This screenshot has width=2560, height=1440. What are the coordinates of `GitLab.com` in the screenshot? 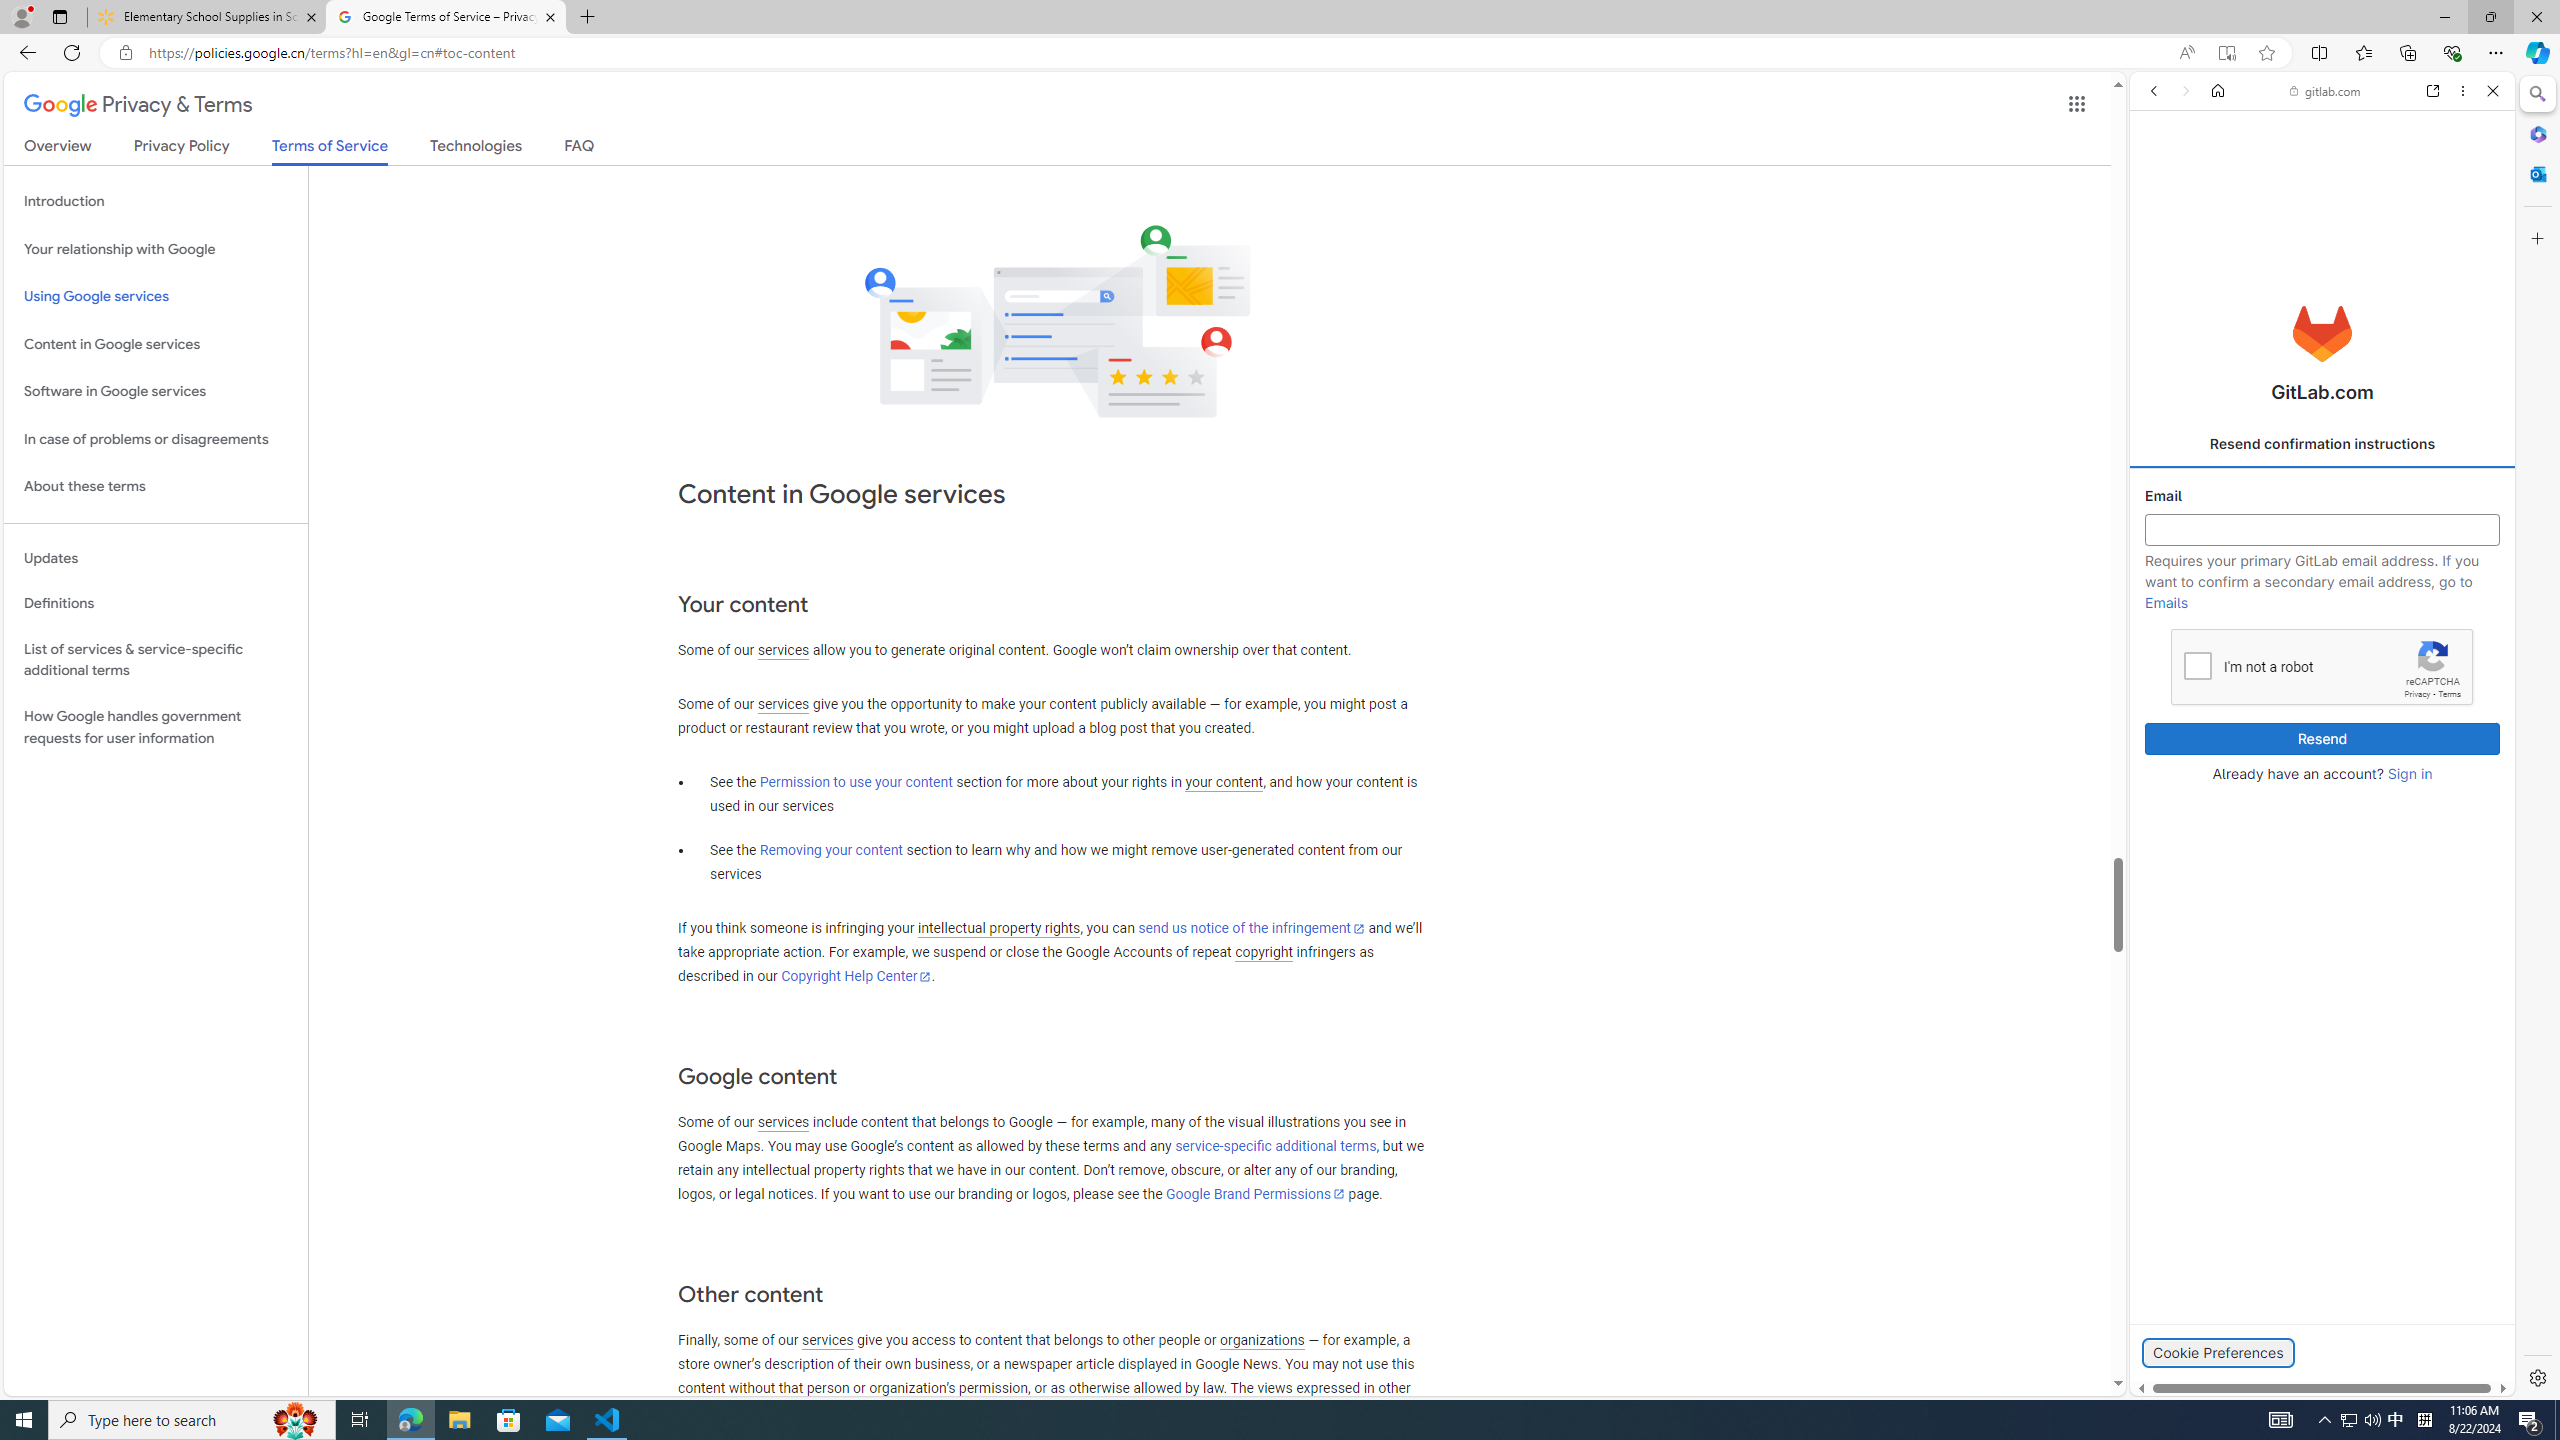 It's located at (2322, 333).